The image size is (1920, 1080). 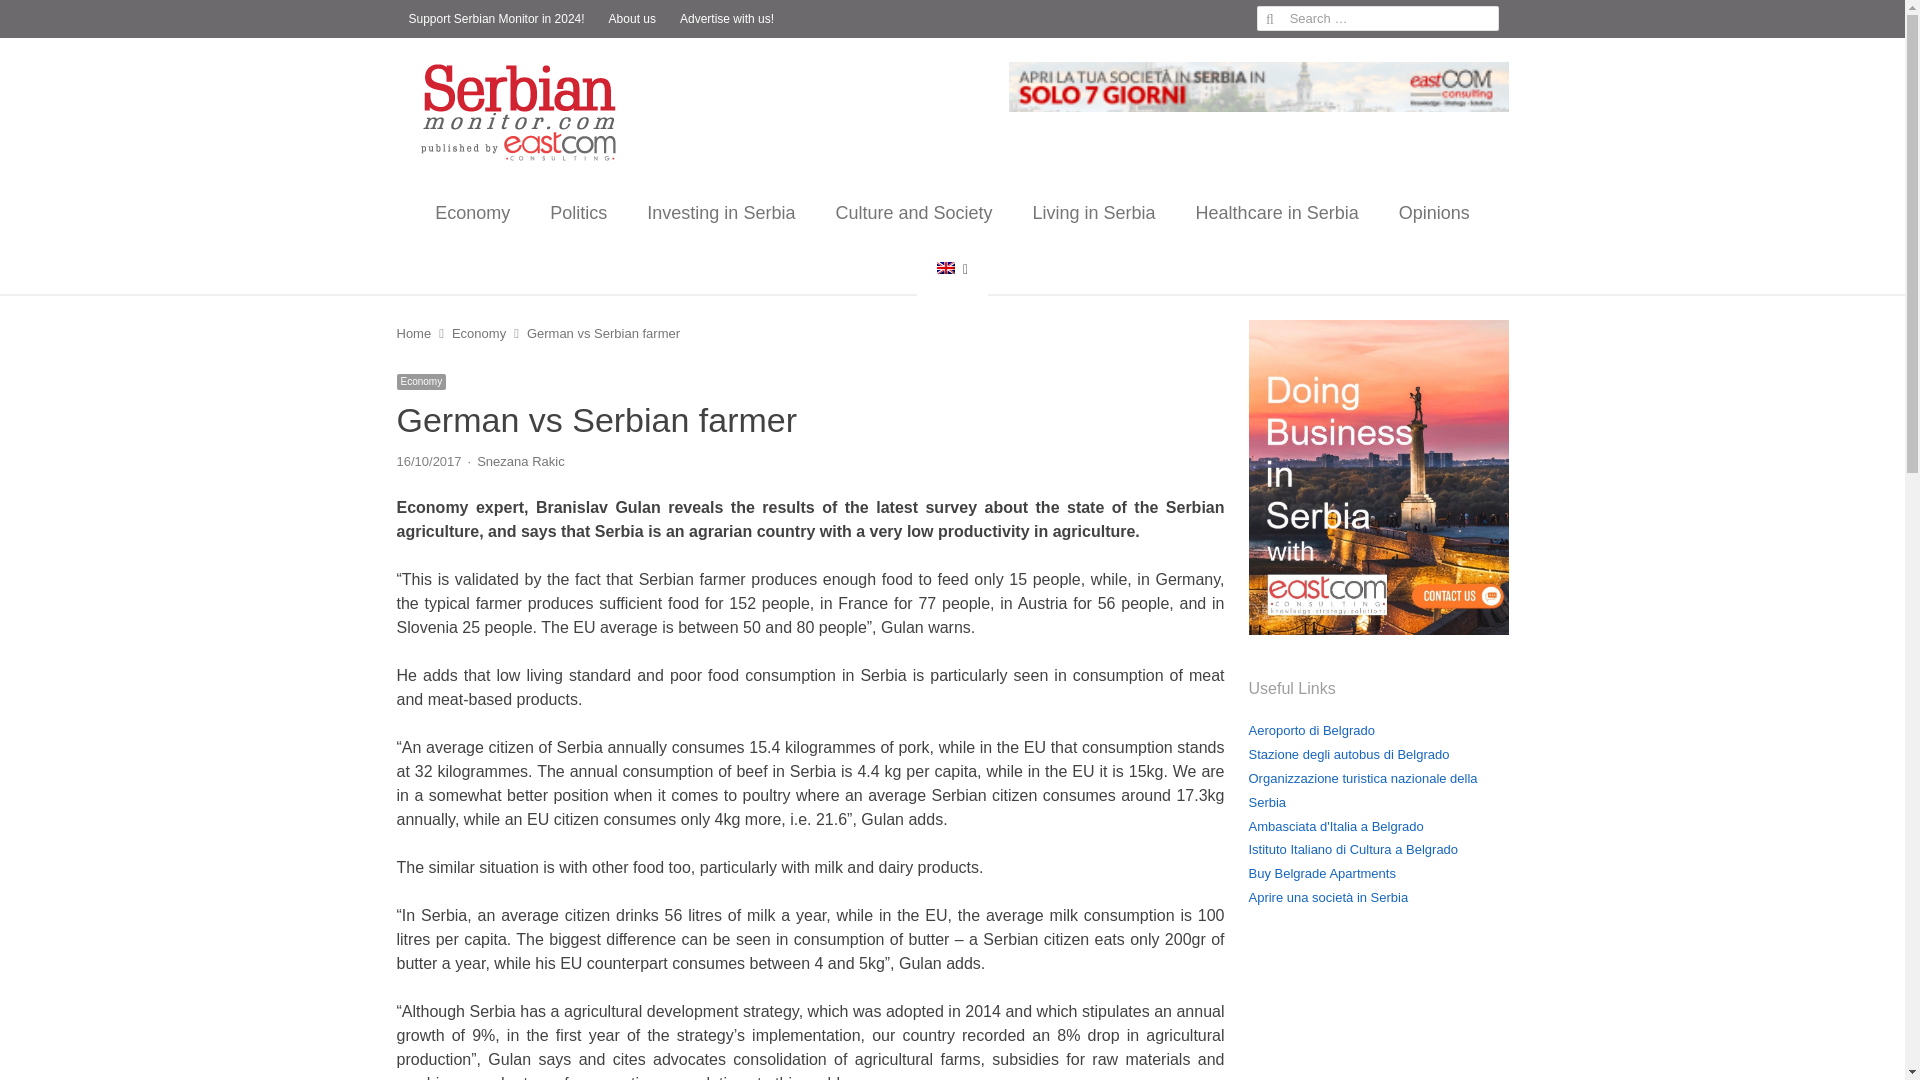 What do you see at coordinates (520, 460) in the screenshot?
I see `Snezana Rakic` at bounding box center [520, 460].